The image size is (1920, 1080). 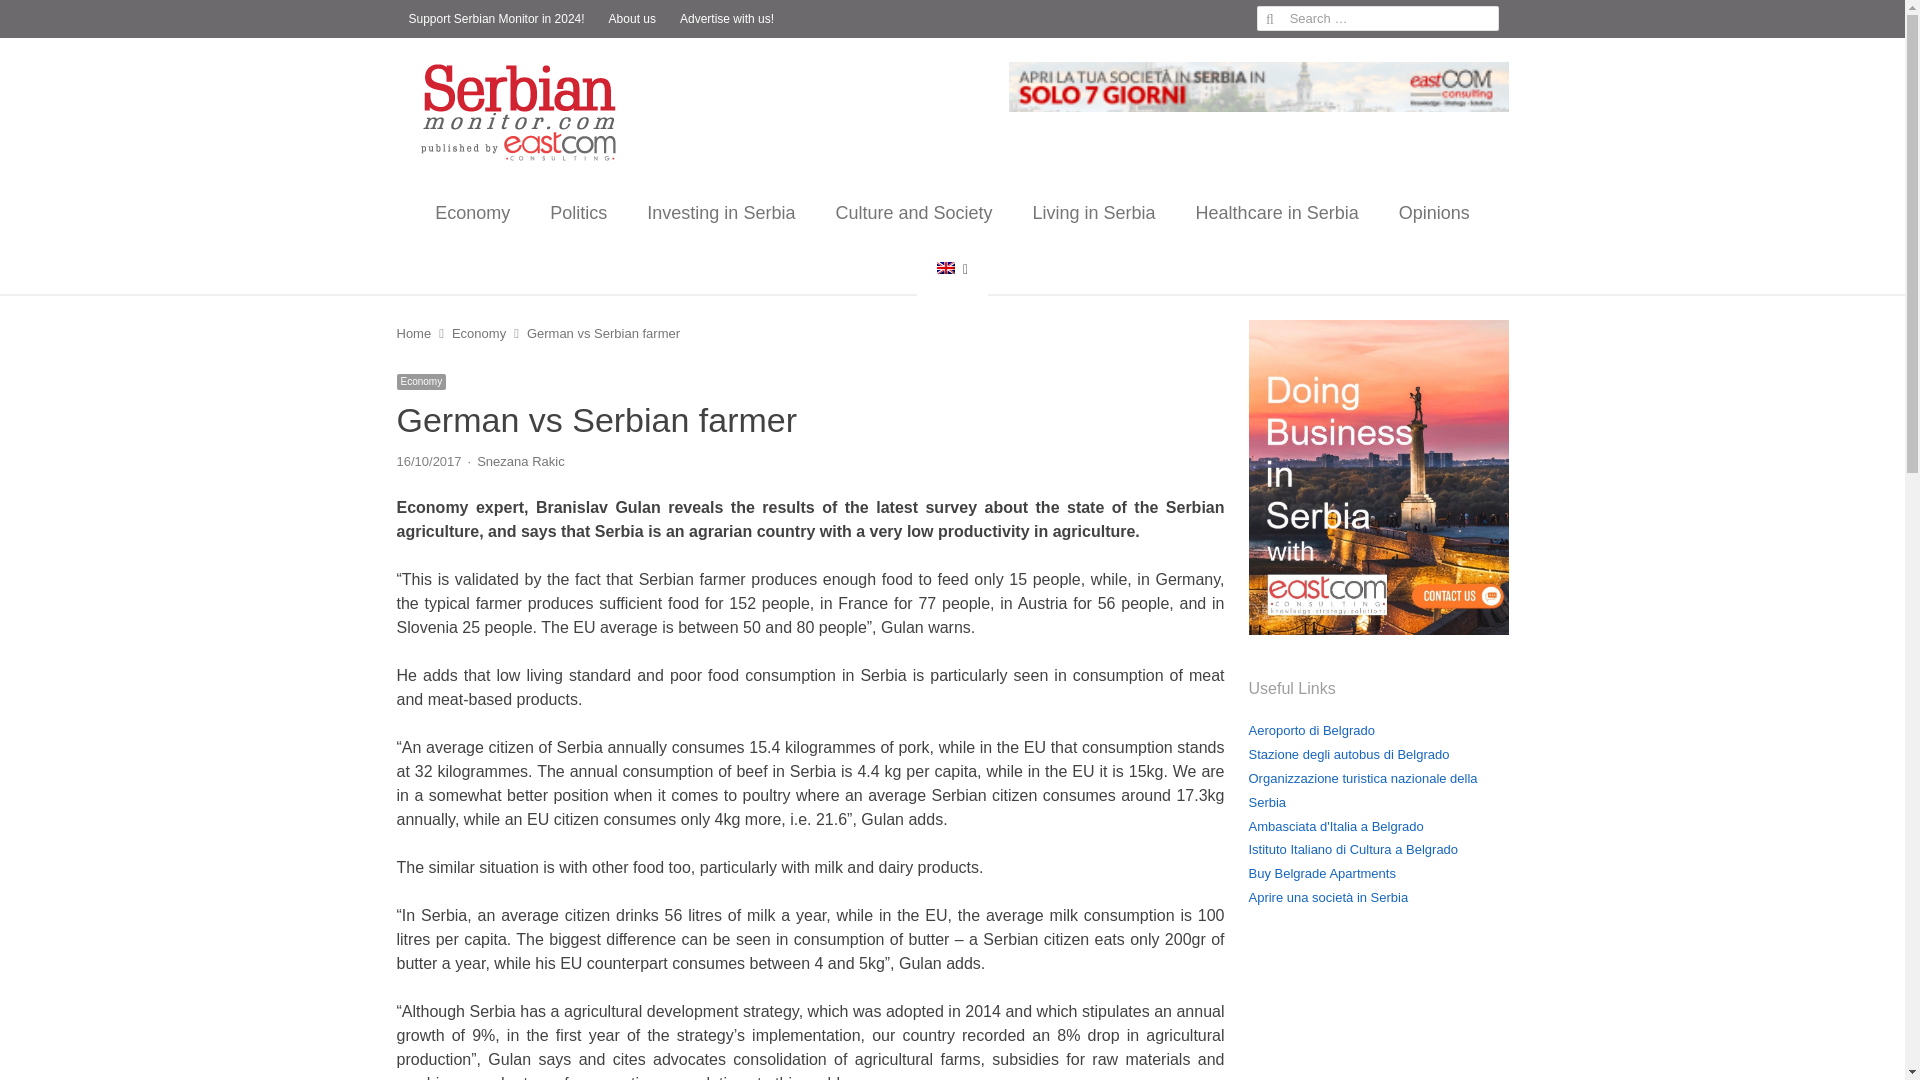 What do you see at coordinates (520, 460) in the screenshot?
I see `Snezana Rakic` at bounding box center [520, 460].